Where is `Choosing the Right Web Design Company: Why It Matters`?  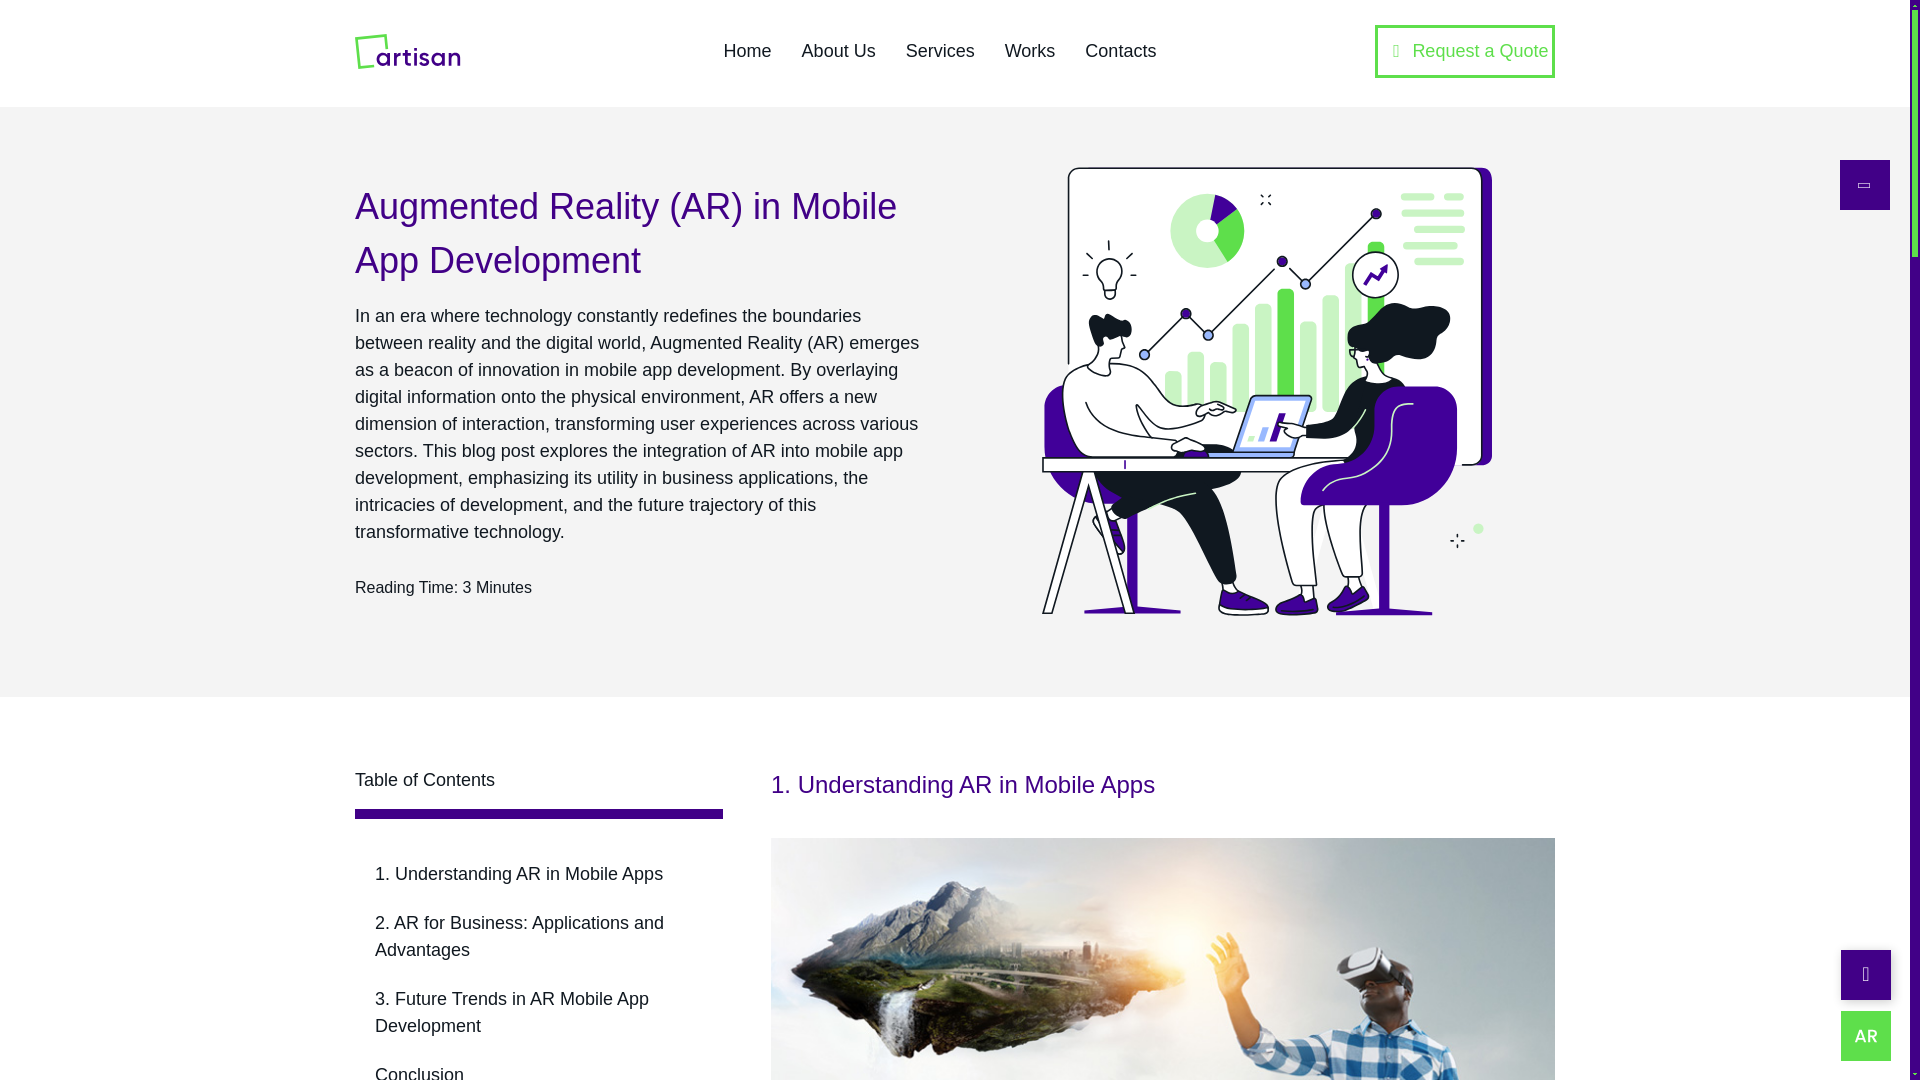
Choosing the Right Web Design Company: Why It Matters is located at coordinates (1266, 392).